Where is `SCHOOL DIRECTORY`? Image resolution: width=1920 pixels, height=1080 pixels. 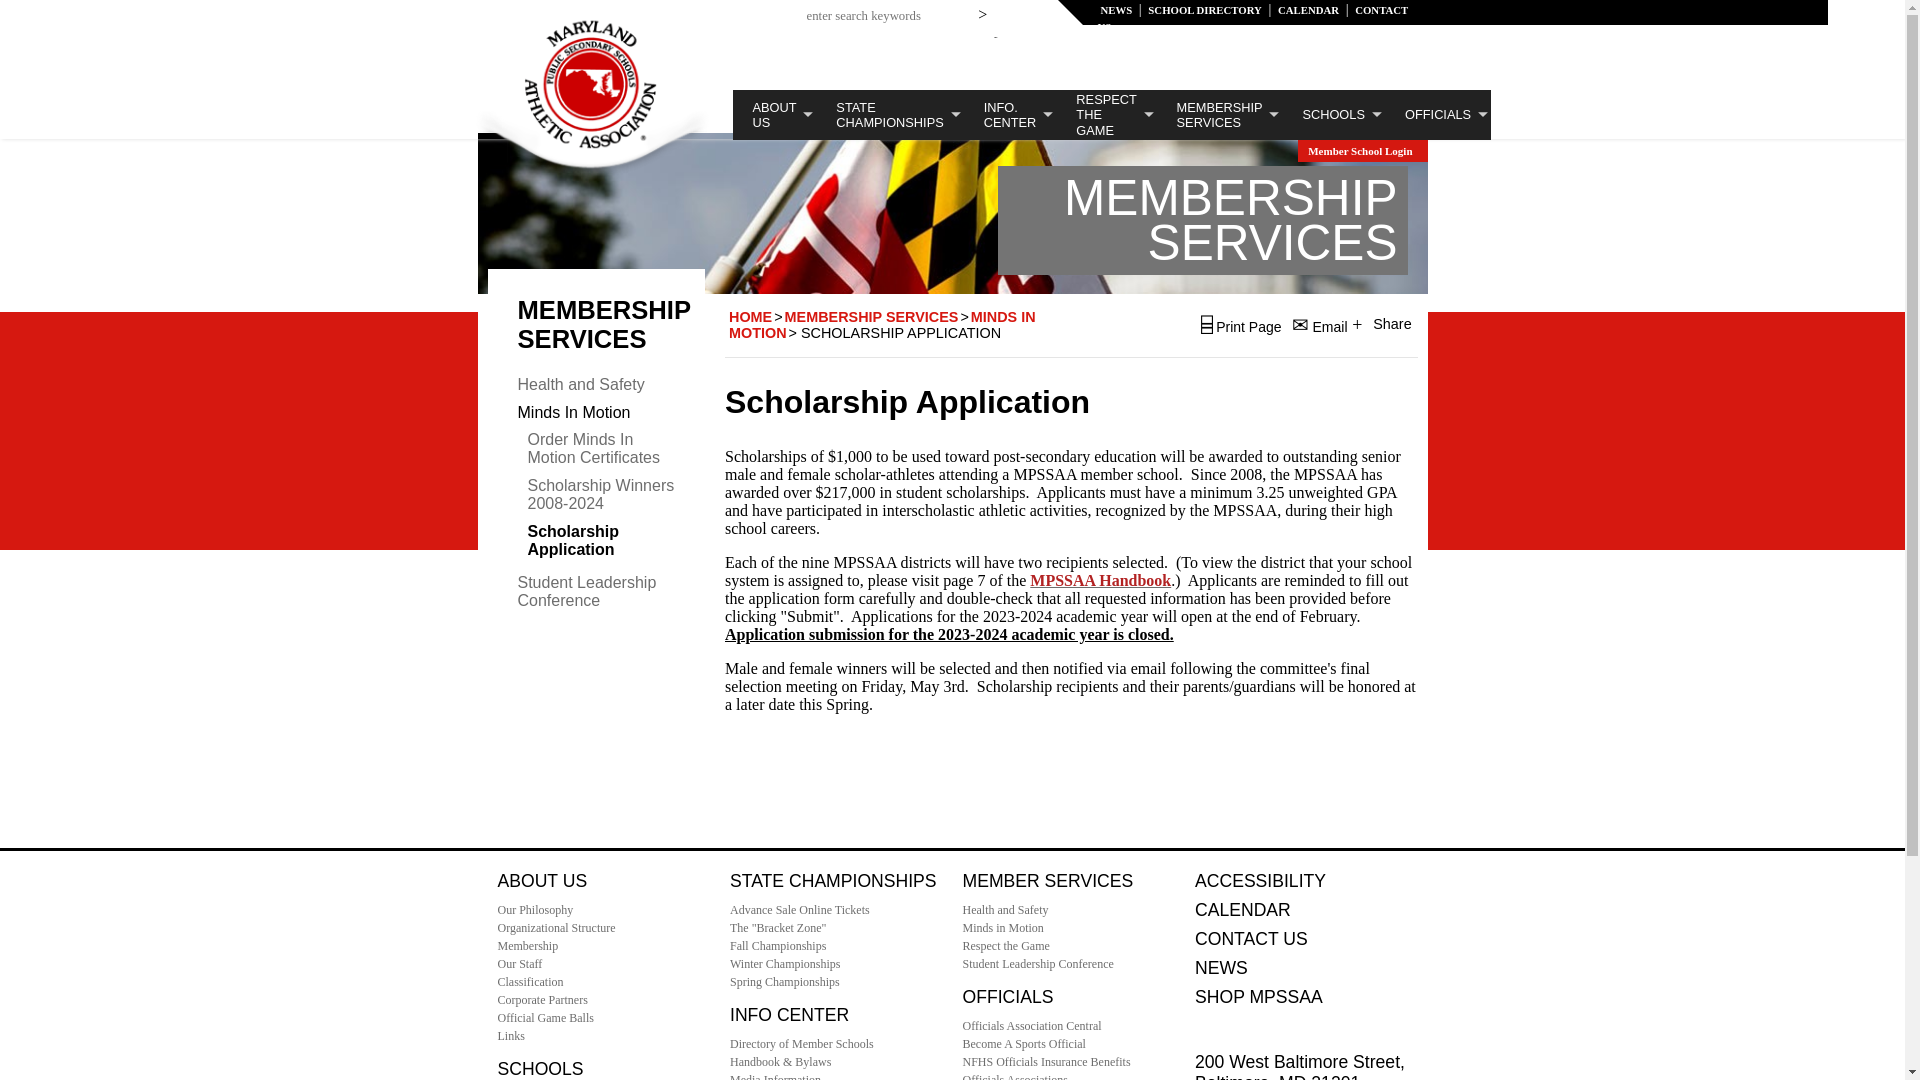 SCHOOL DIRECTORY is located at coordinates (1204, 10).